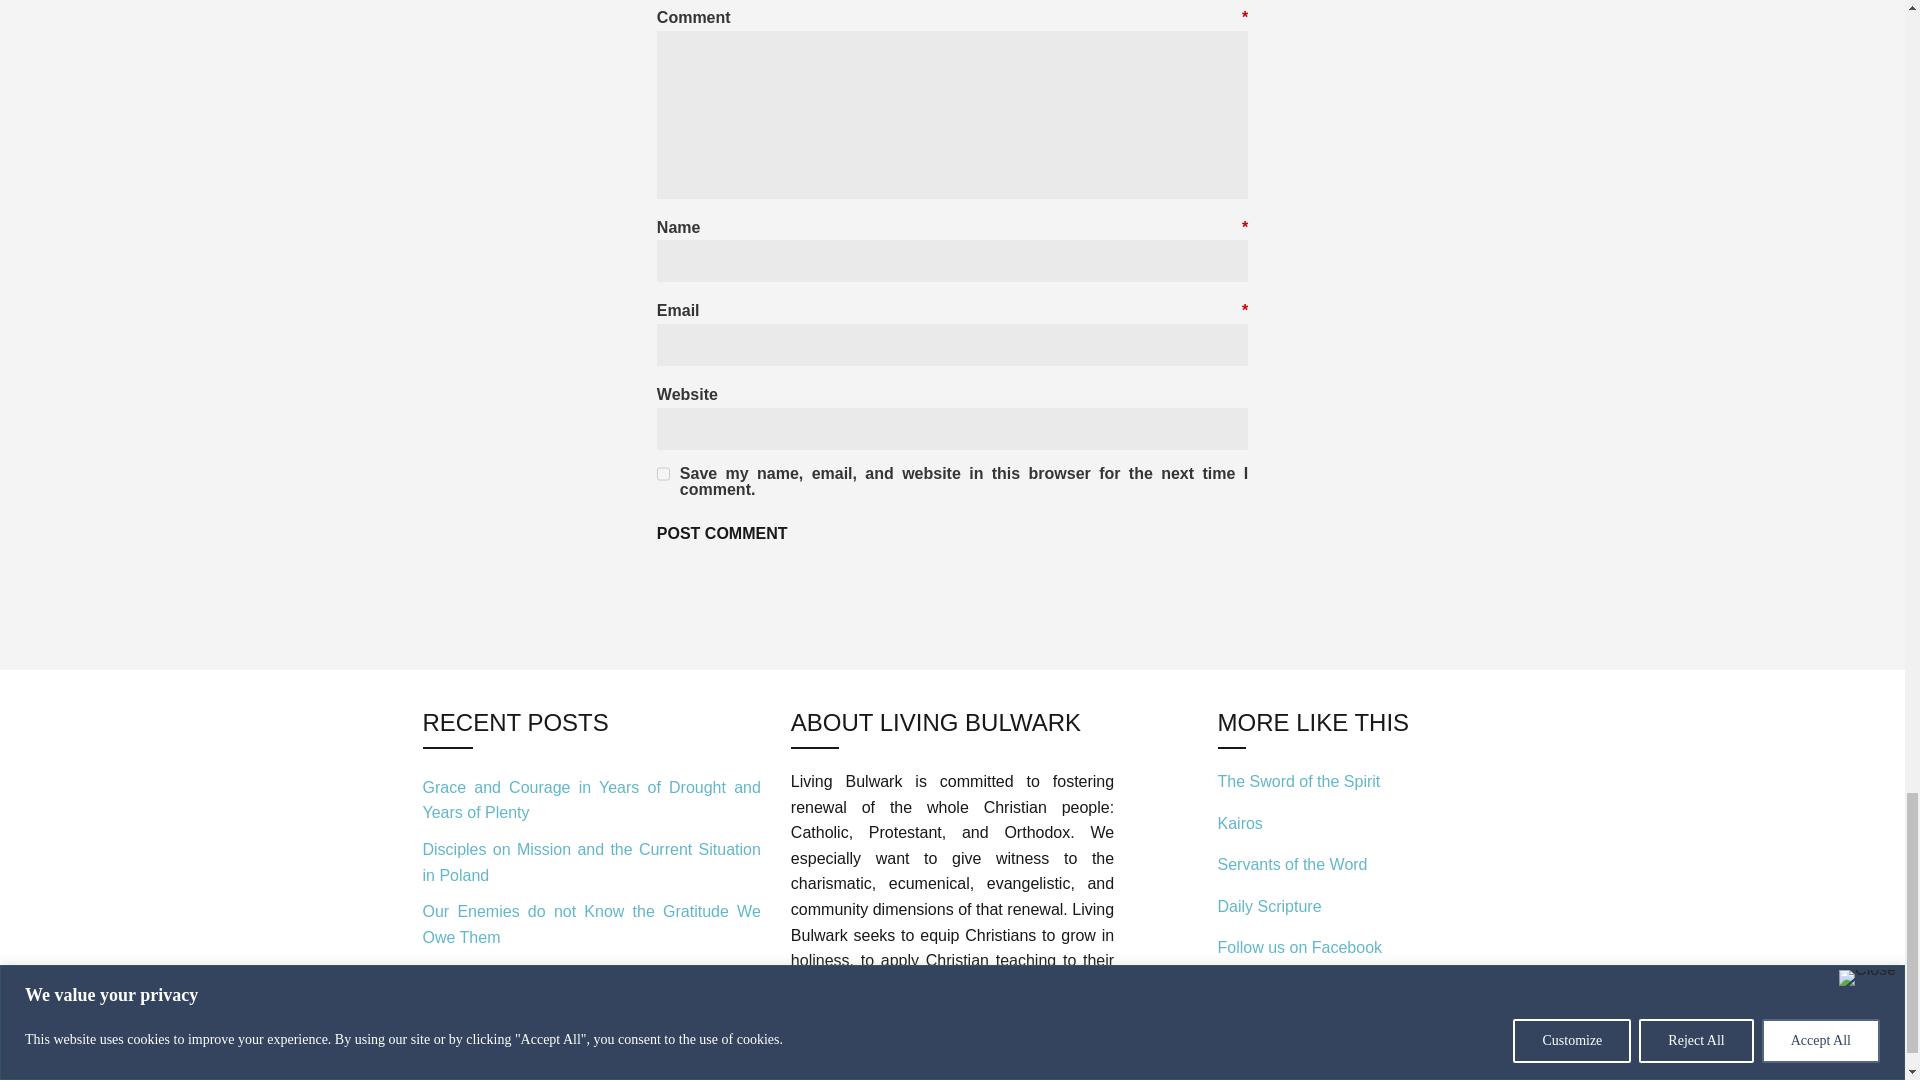  What do you see at coordinates (1298, 781) in the screenshot?
I see `The Sword of the Spirit` at bounding box center [1298, 781].